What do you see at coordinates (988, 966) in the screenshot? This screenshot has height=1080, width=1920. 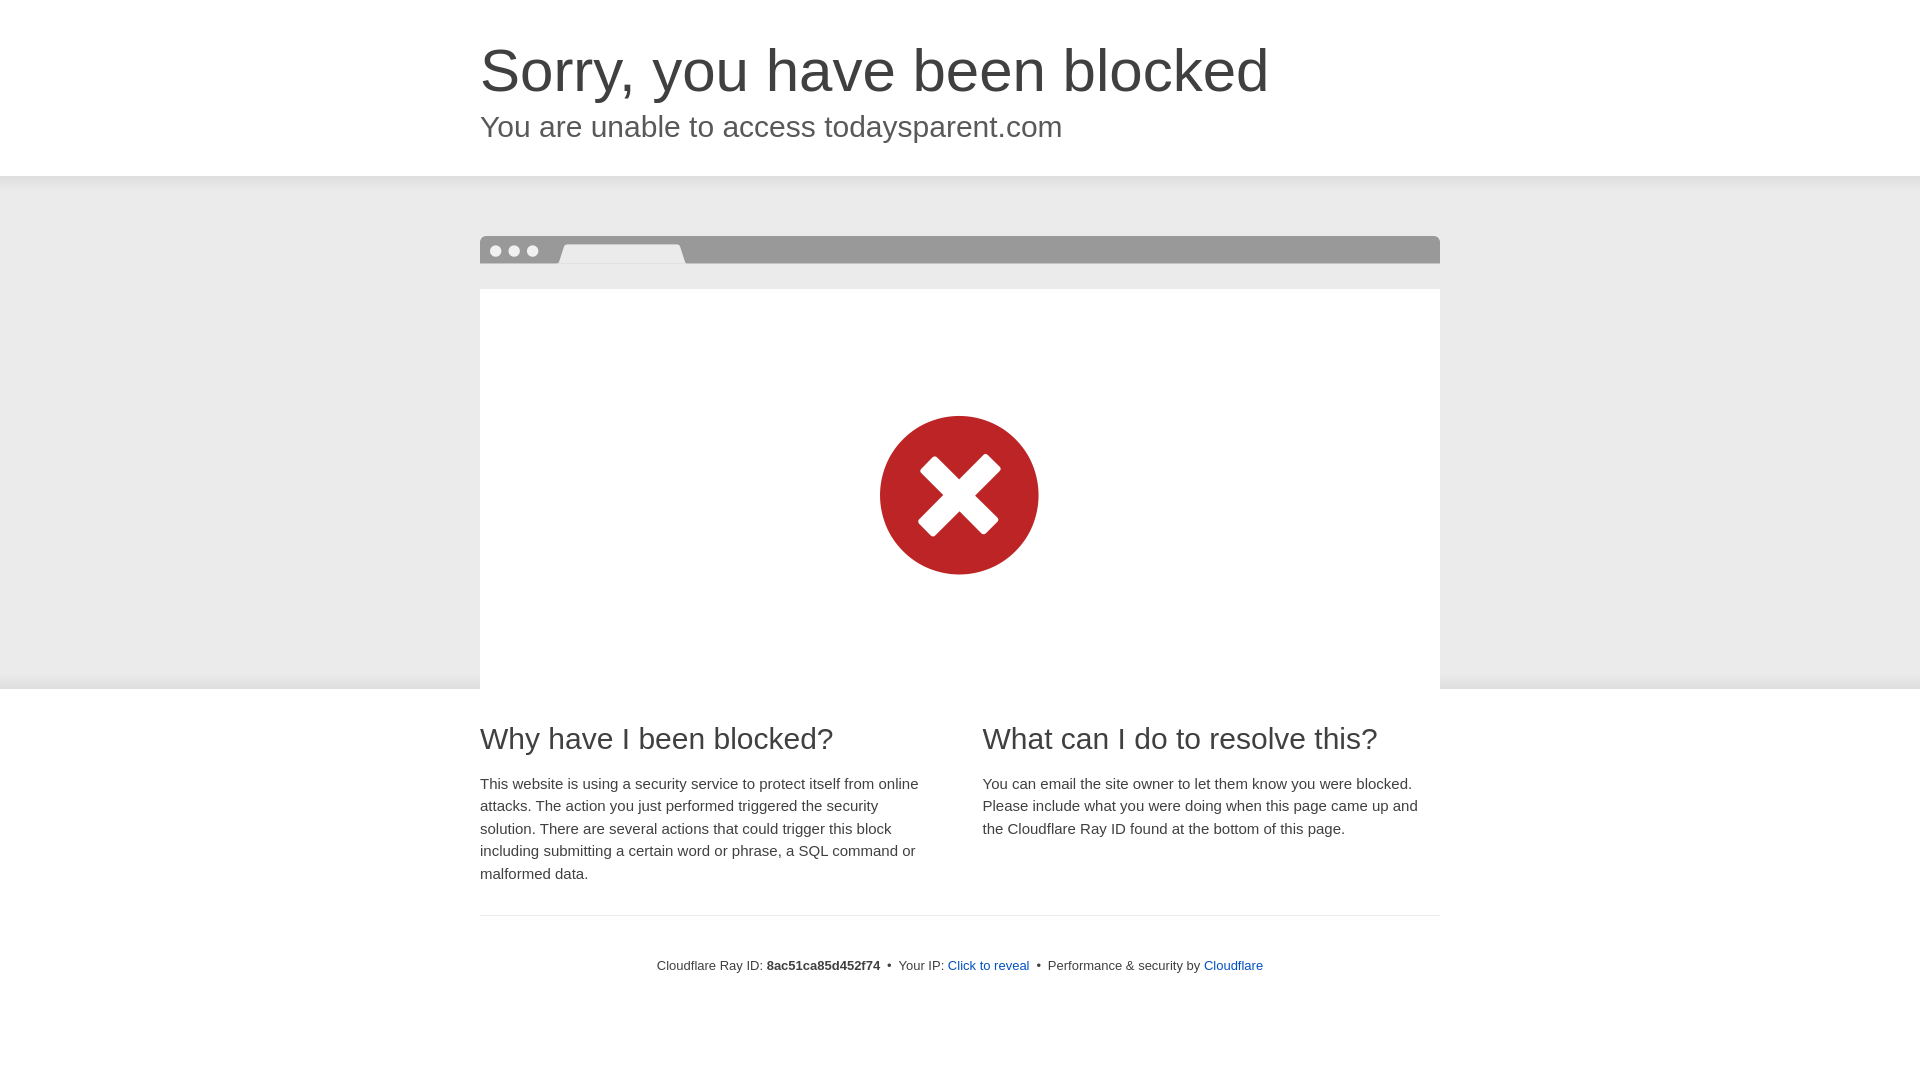 I see `Click to reveal` at bounding box center [988, 966].